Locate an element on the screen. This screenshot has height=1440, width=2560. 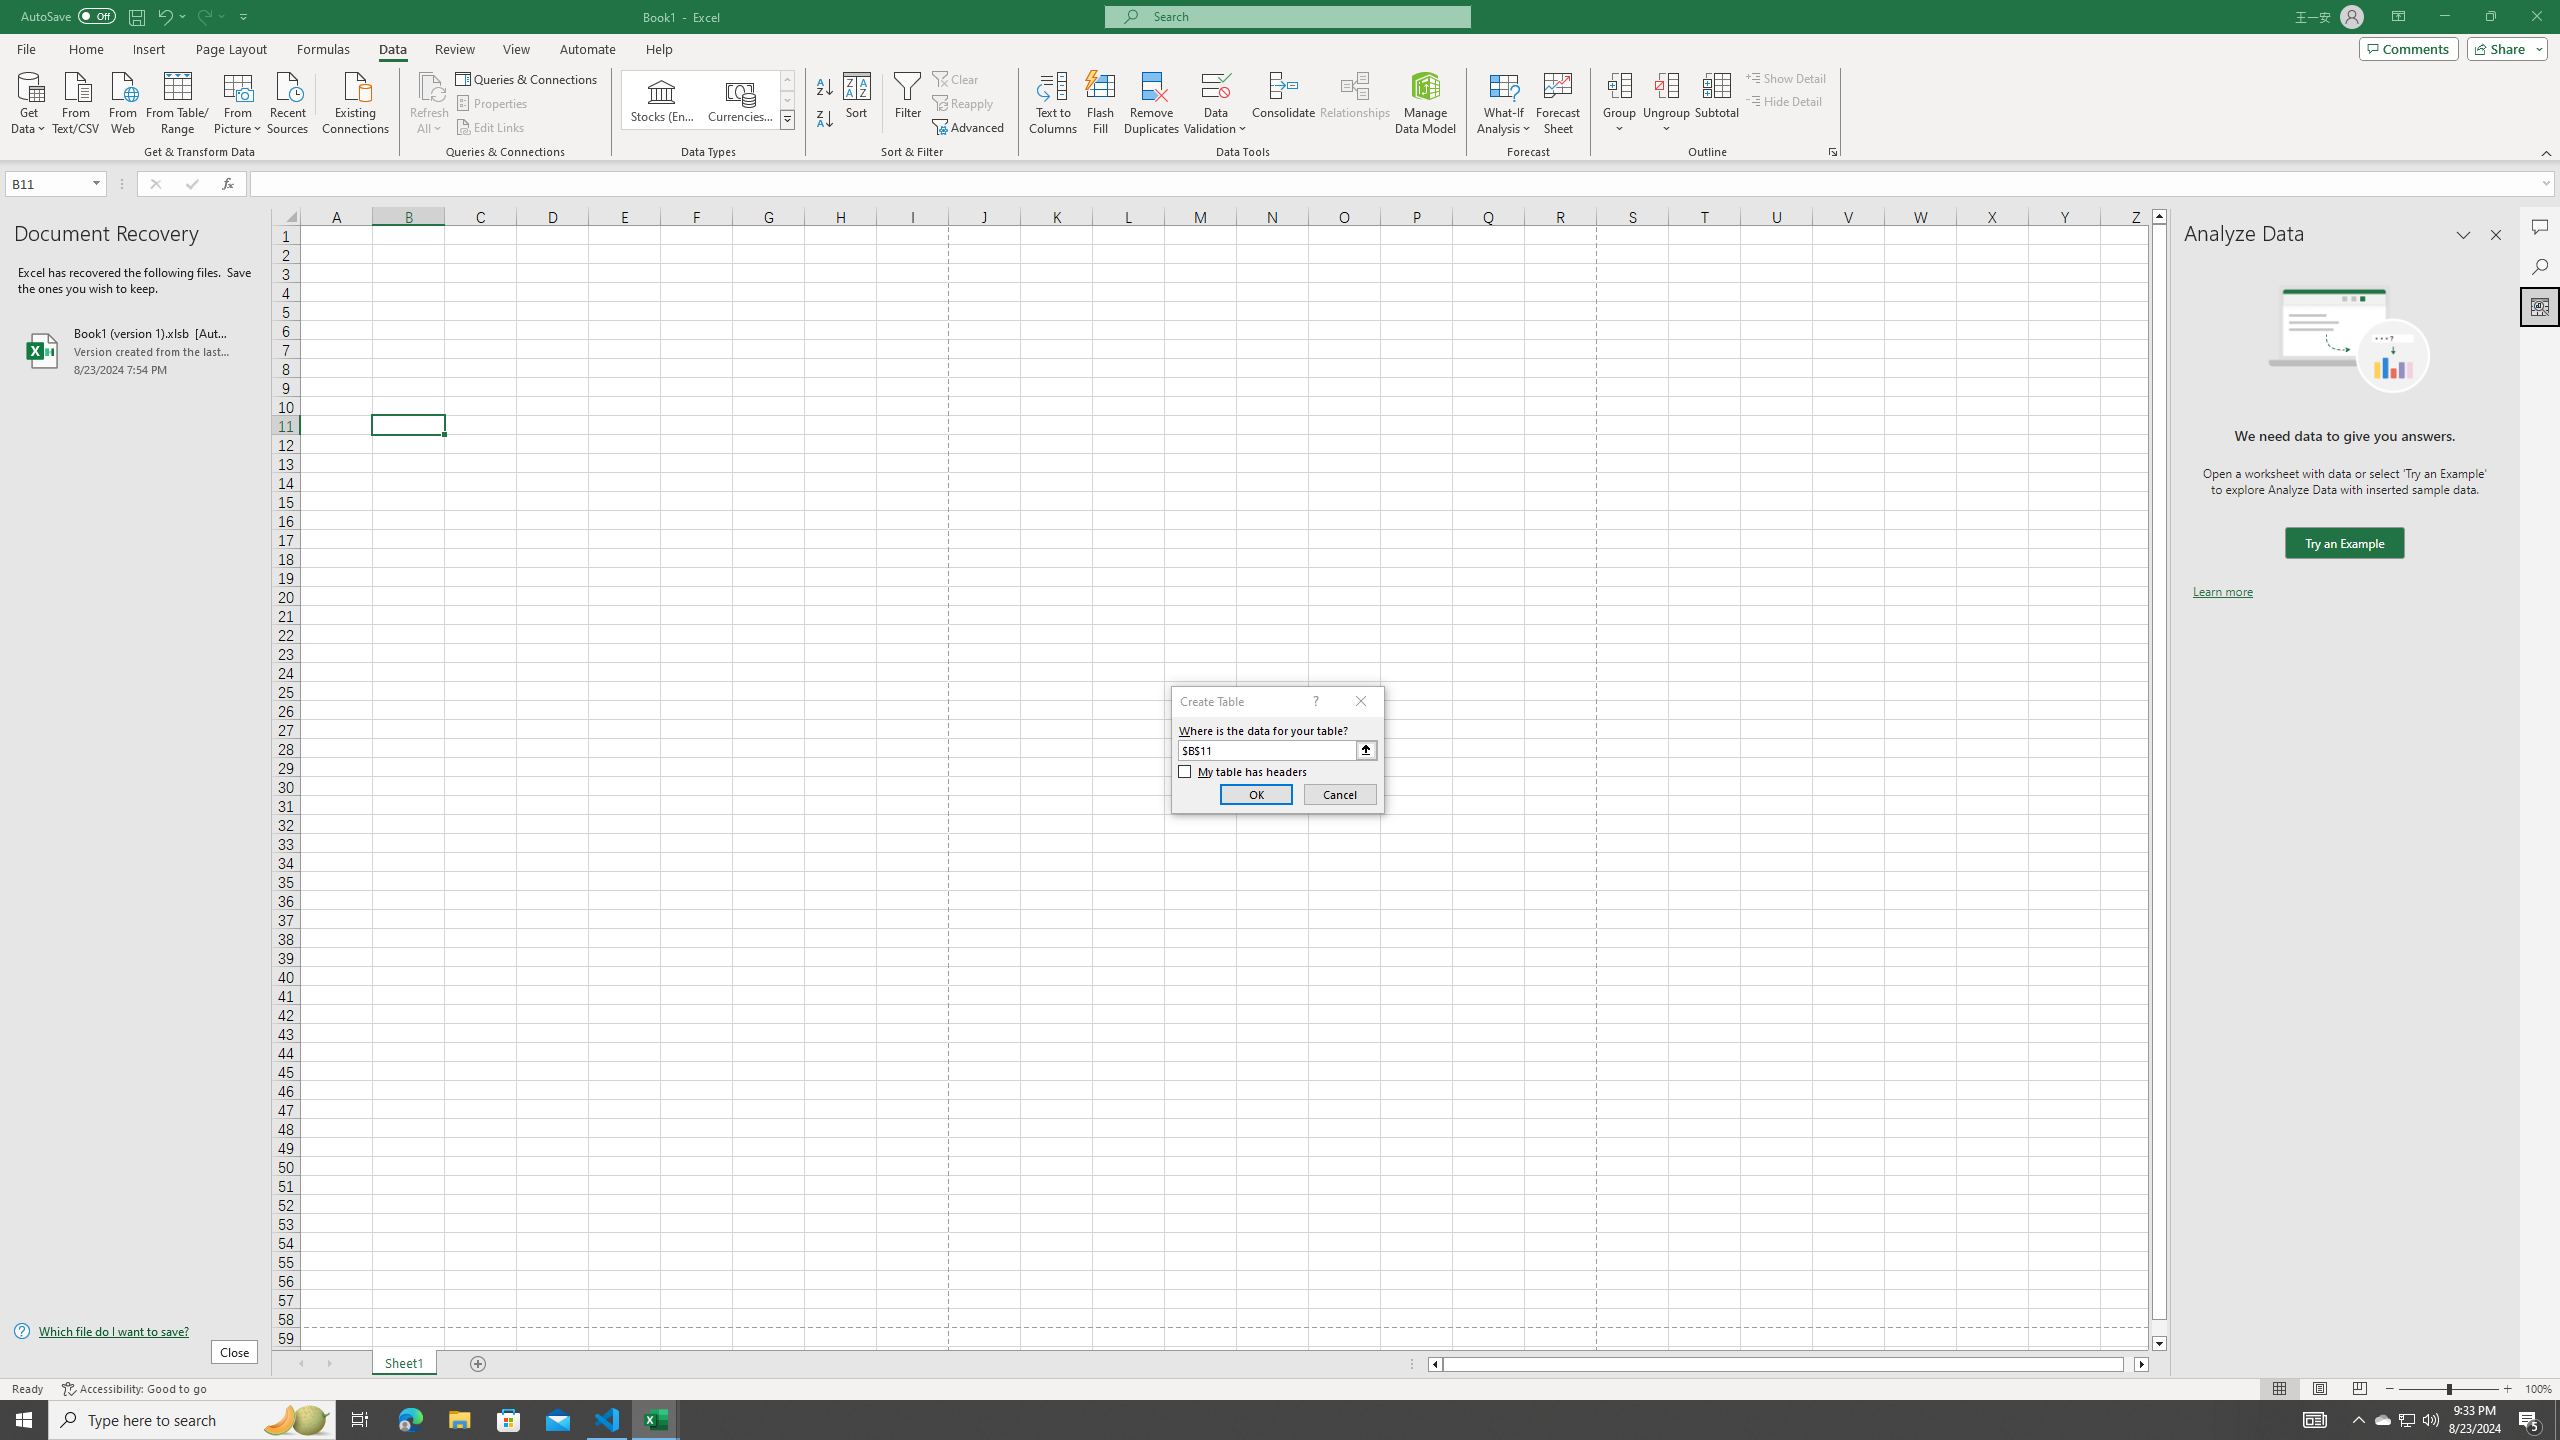
Row Down is located at coordinates (788, 100).